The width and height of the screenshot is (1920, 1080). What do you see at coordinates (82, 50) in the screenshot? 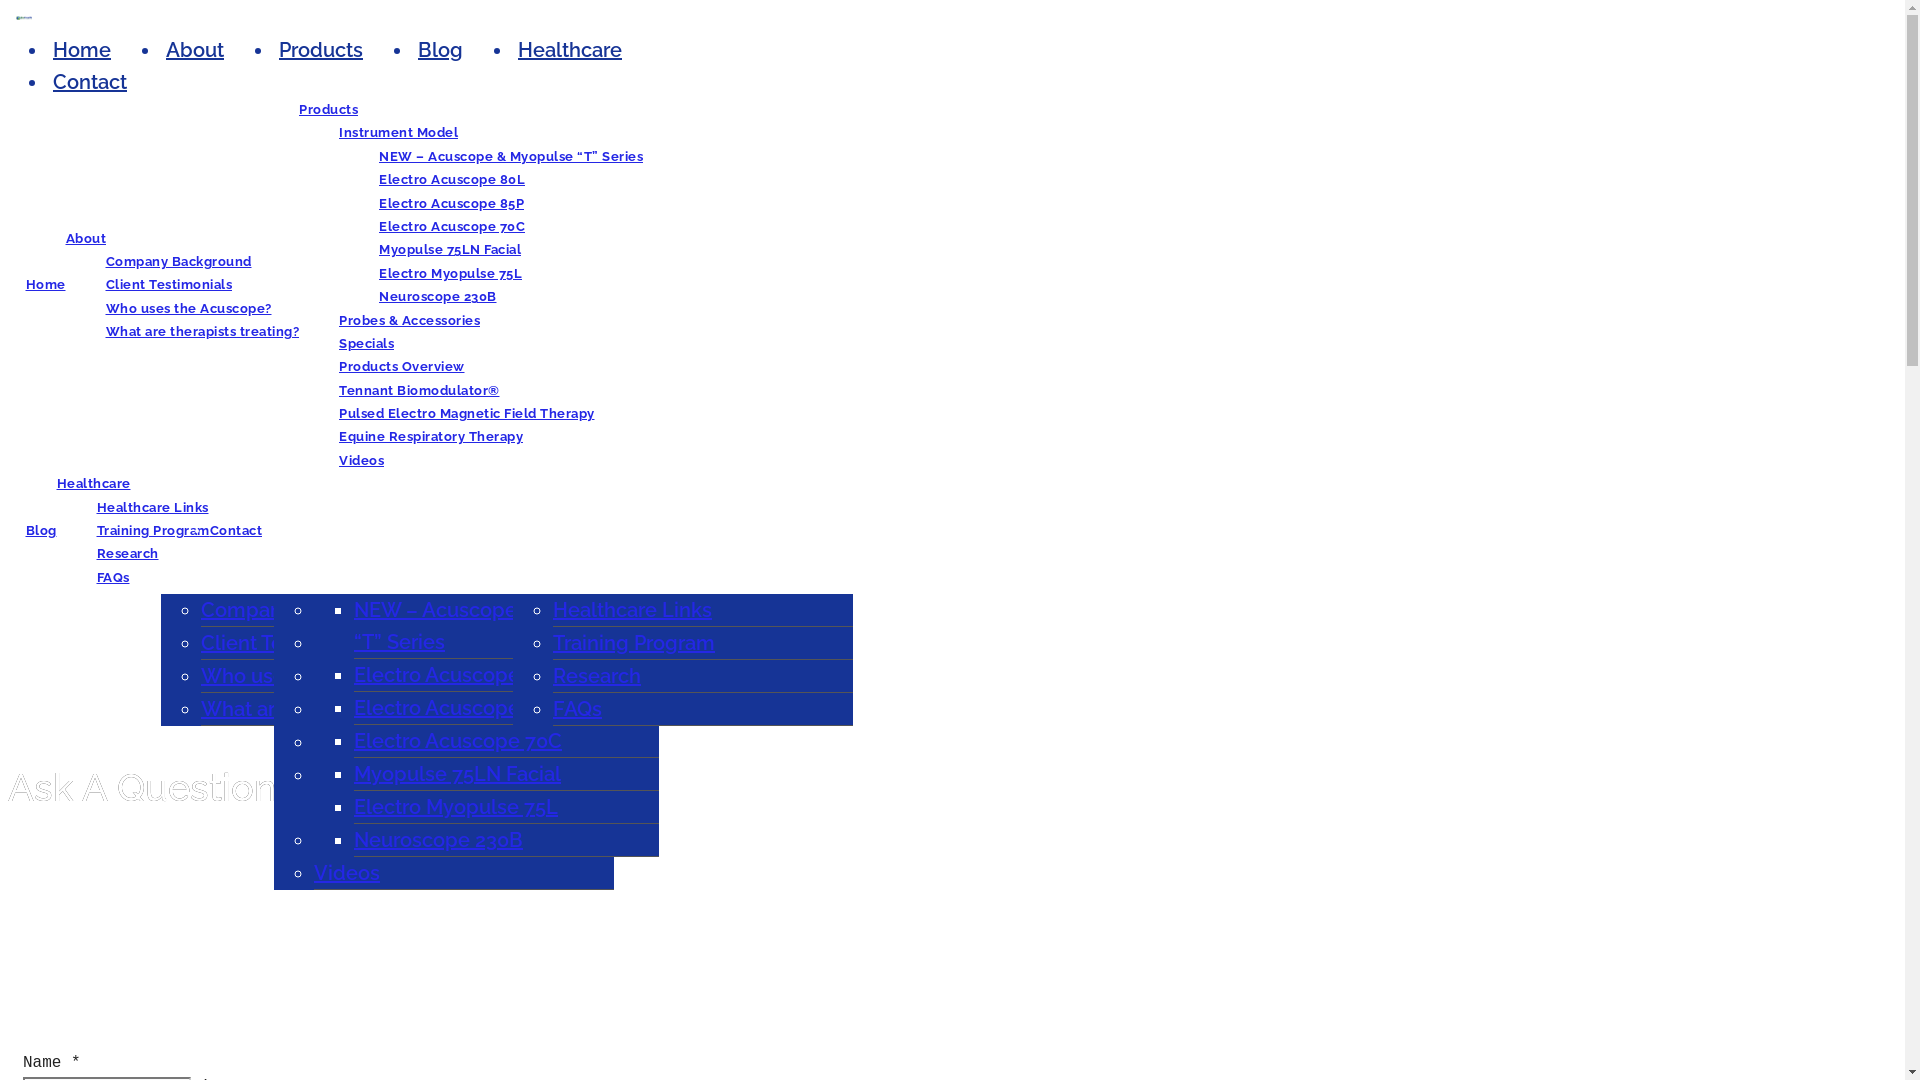
I see `Home` at bounding box center [82, 50].